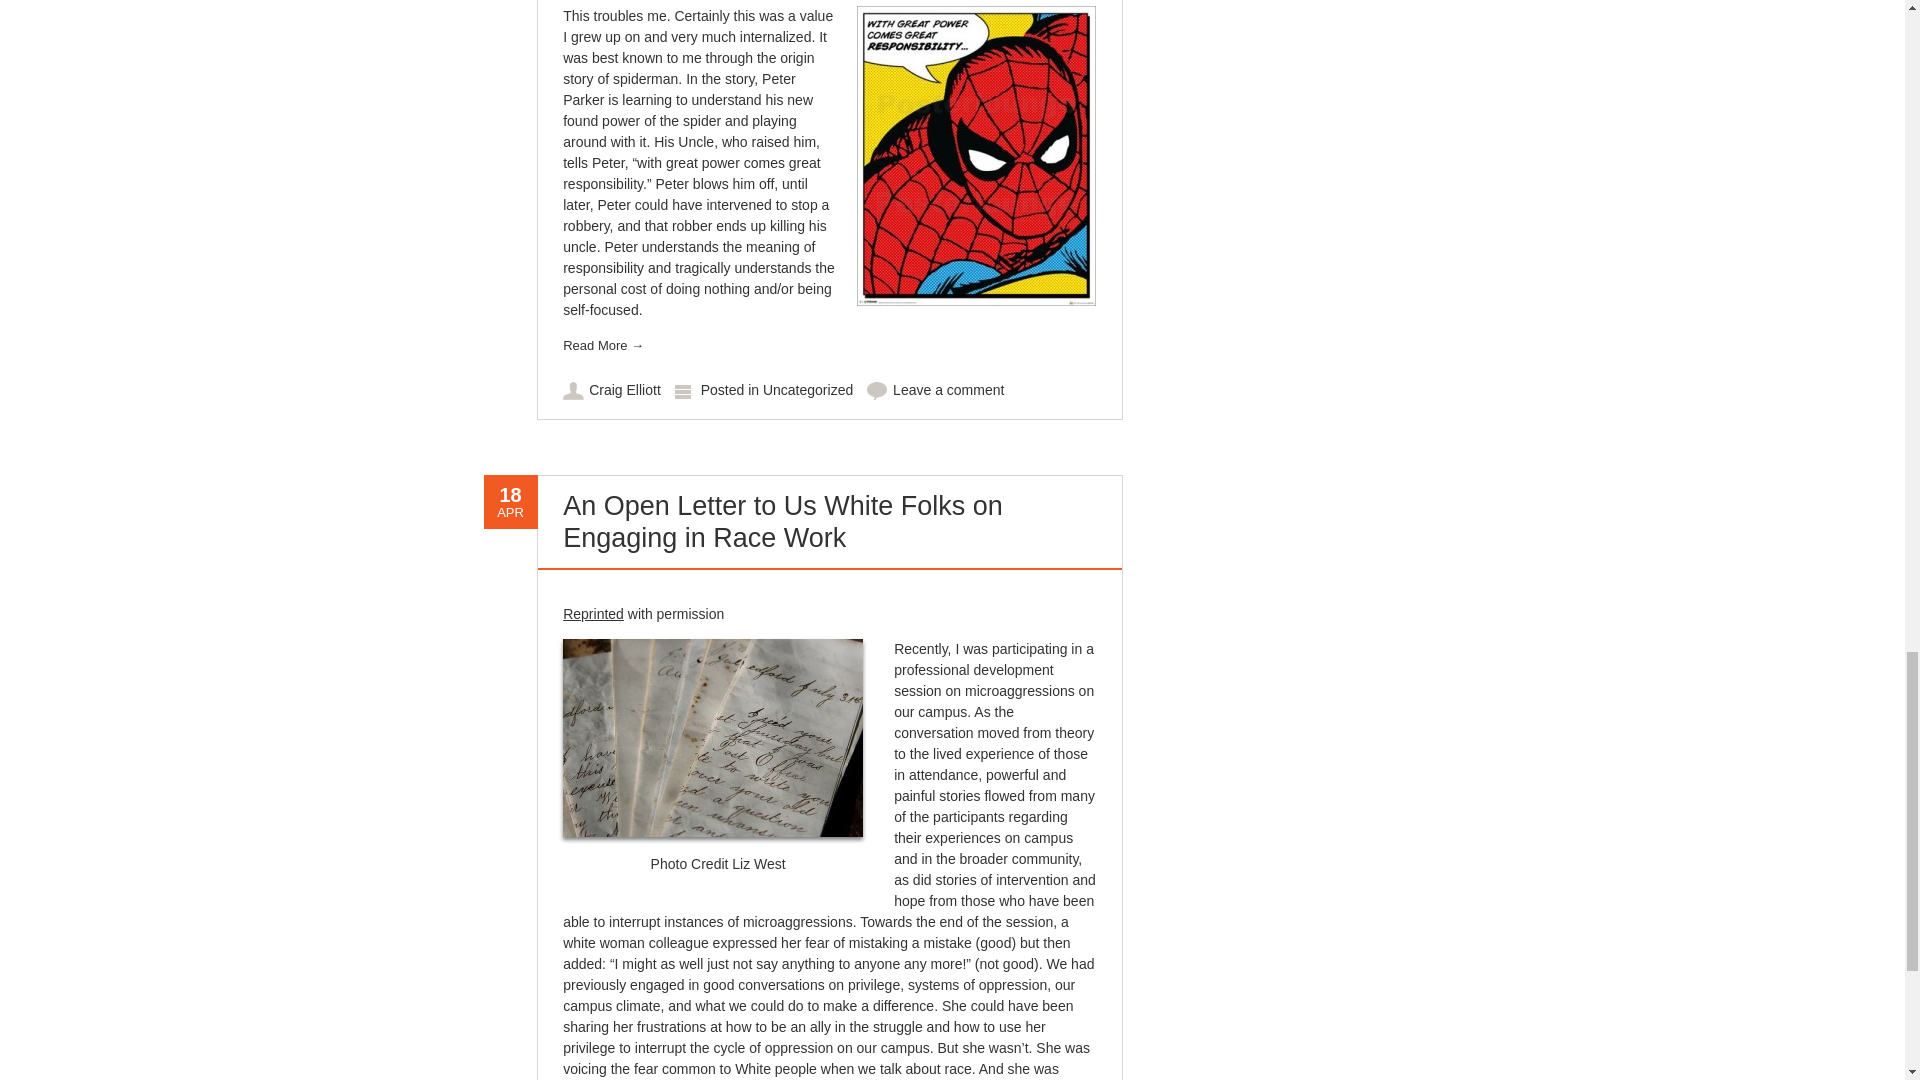 The image size is (1920, 1080). I want to click on Leave a comment, so click(948, 390).